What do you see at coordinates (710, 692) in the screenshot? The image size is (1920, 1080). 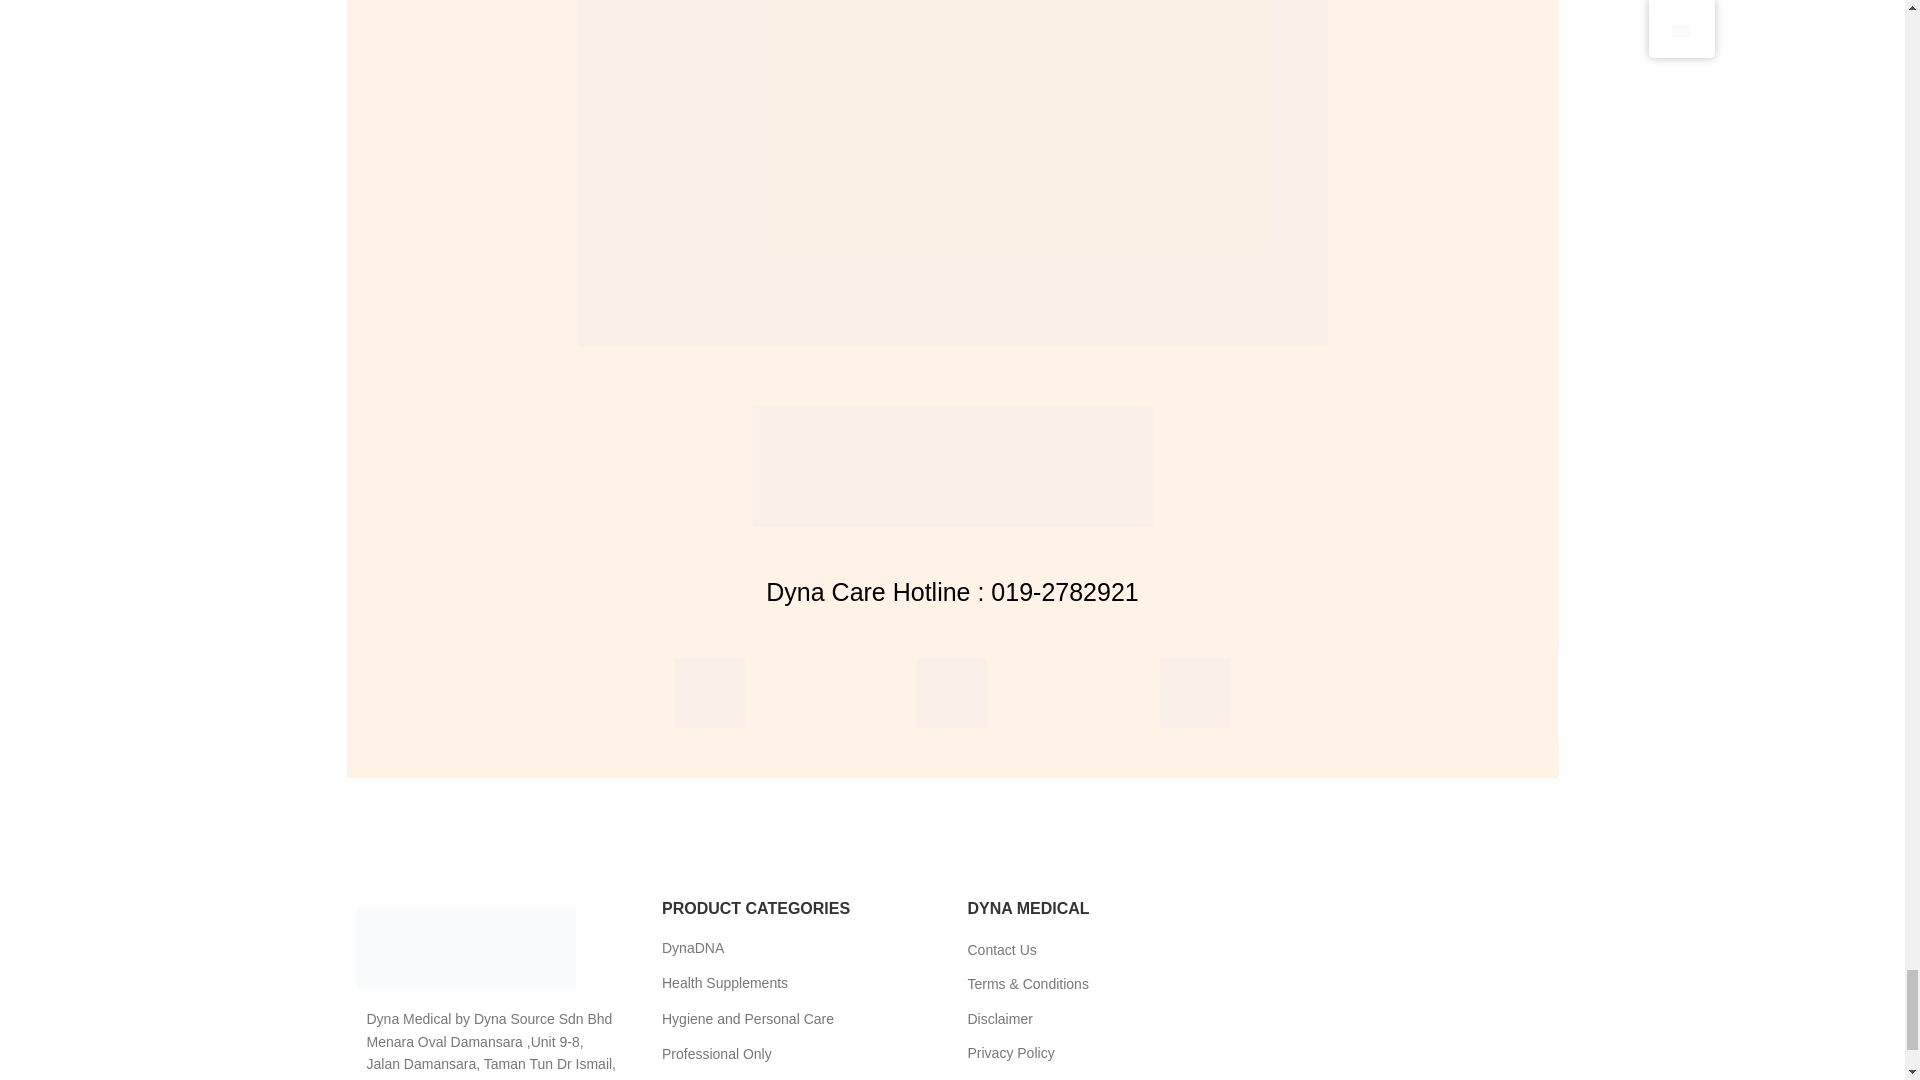 I see `shopee-seeklogo` at bounding box center [710, 692].